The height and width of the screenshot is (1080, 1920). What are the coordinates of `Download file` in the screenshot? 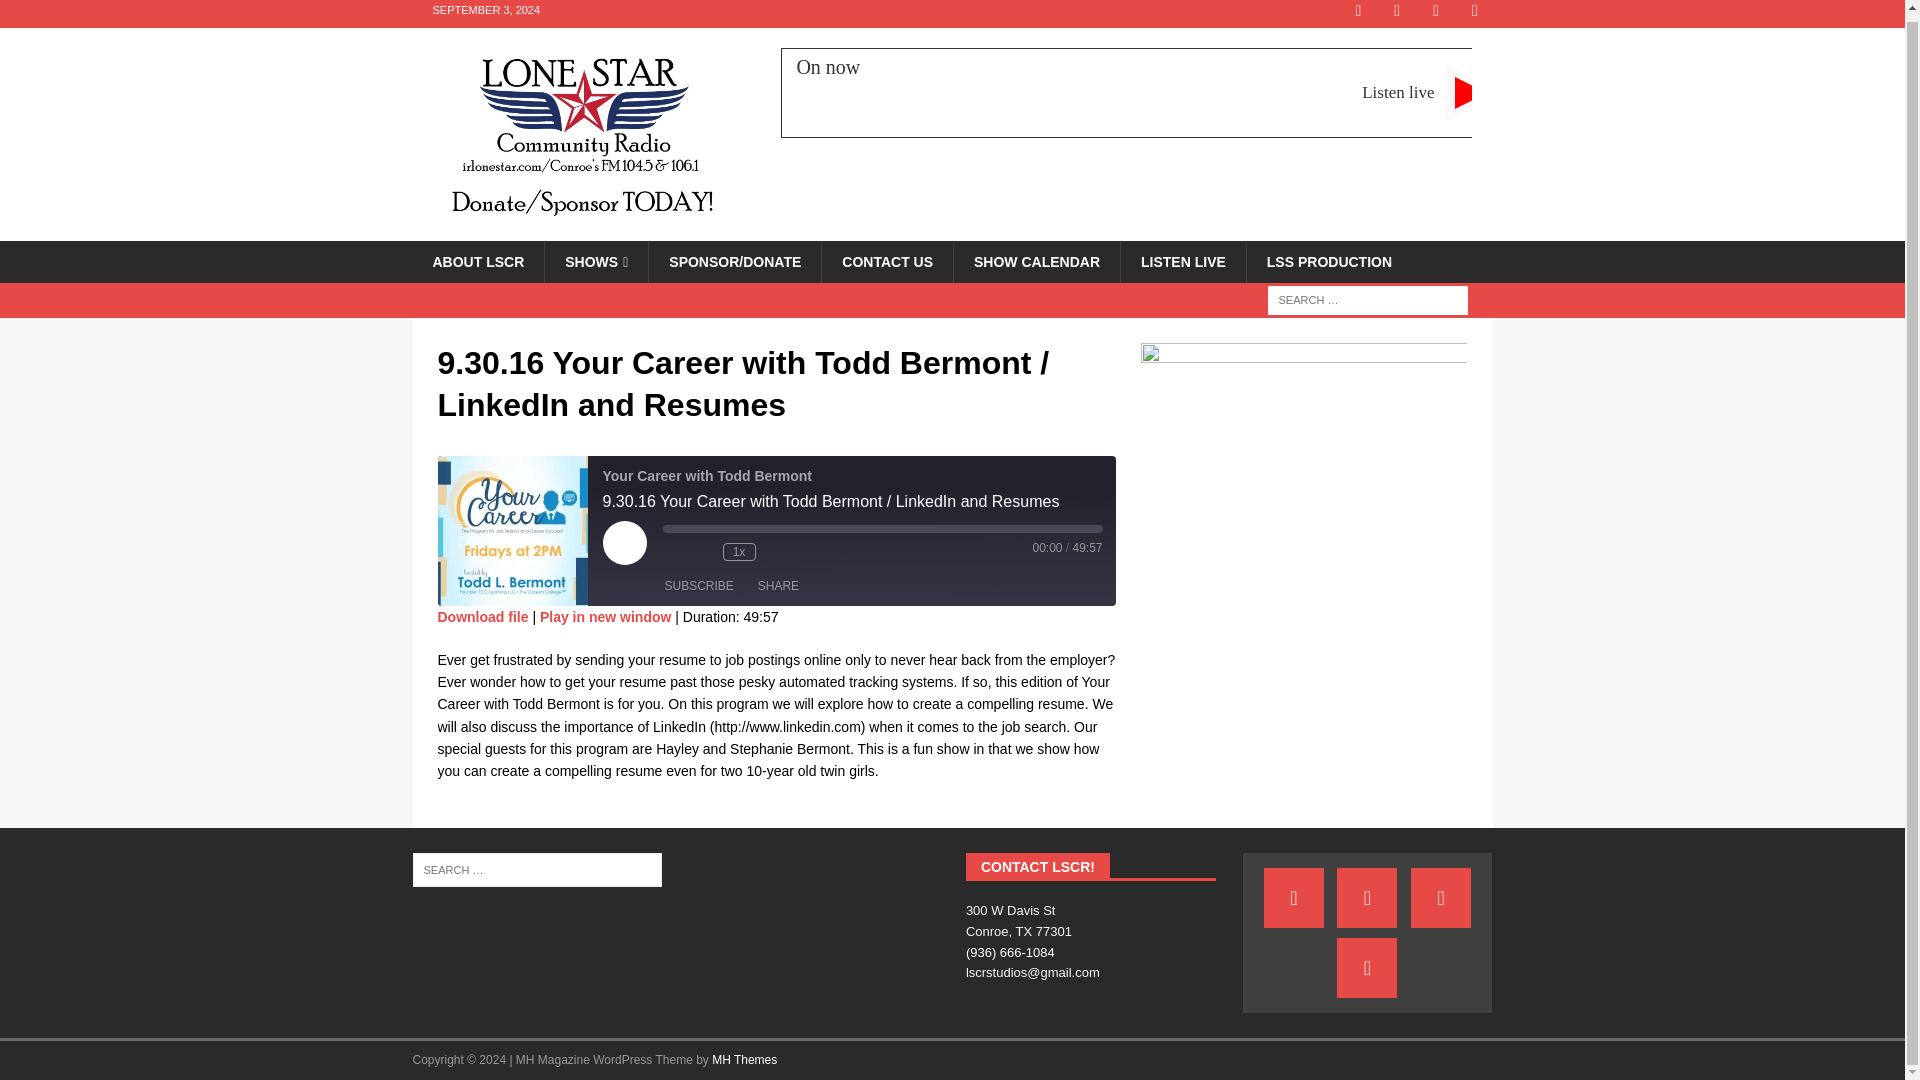 It's located at (738, 552).